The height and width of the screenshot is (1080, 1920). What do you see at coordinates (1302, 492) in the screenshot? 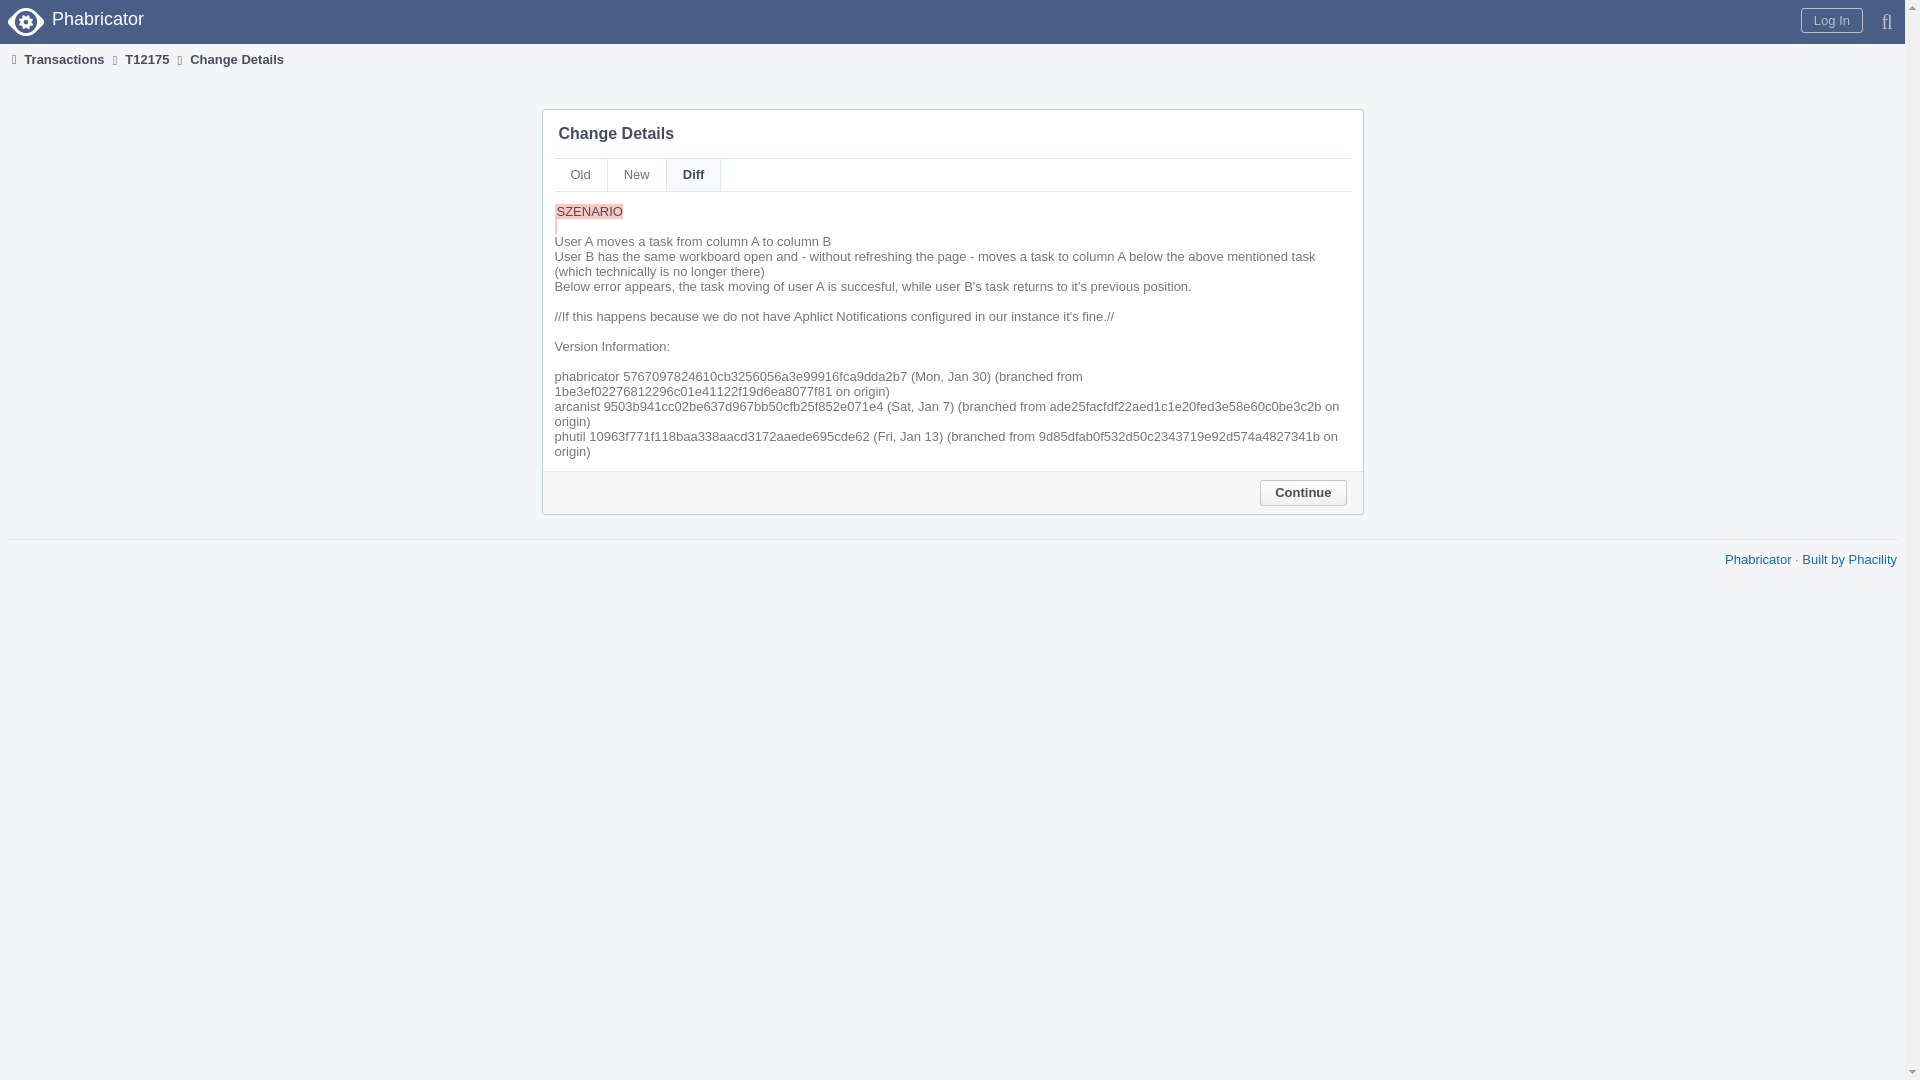
I see `Continue` at bounding box center [1302, 492].